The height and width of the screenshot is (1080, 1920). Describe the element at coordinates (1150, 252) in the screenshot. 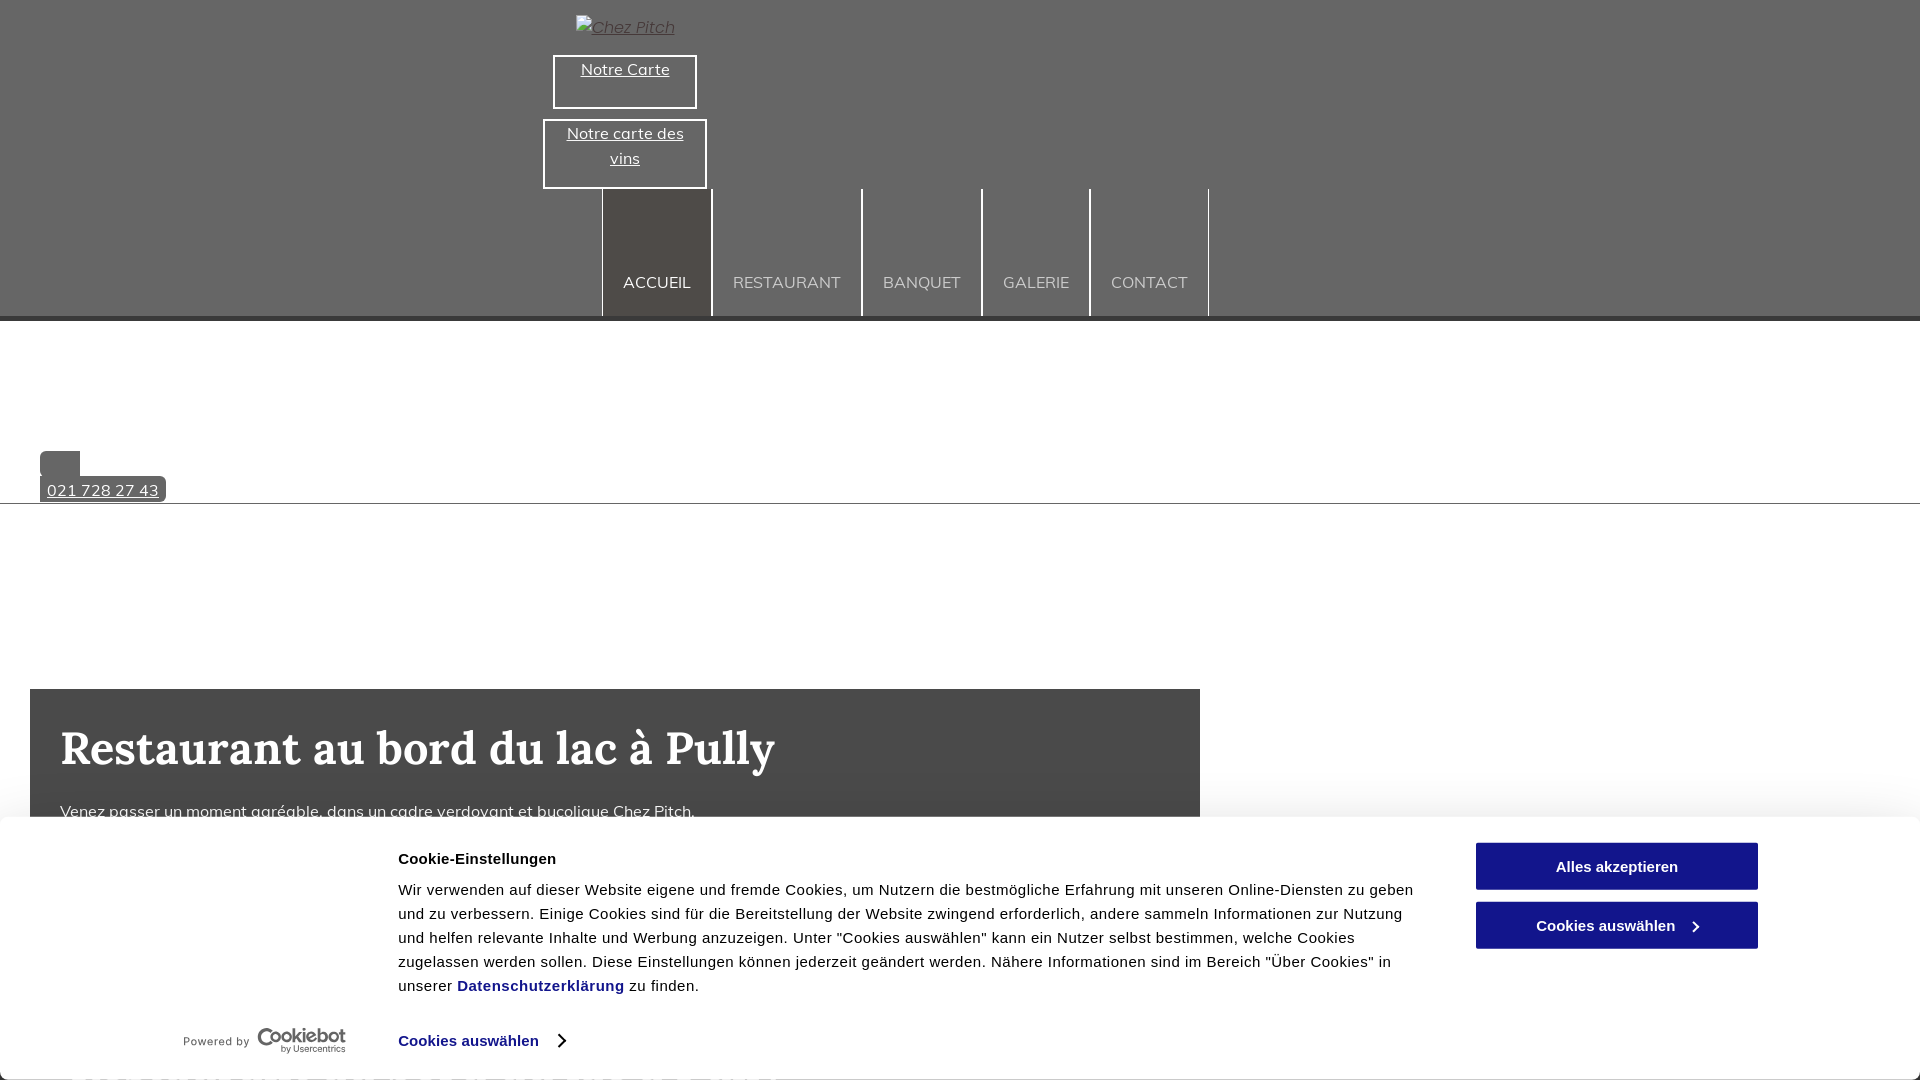

I see `CONTACT` at that location.